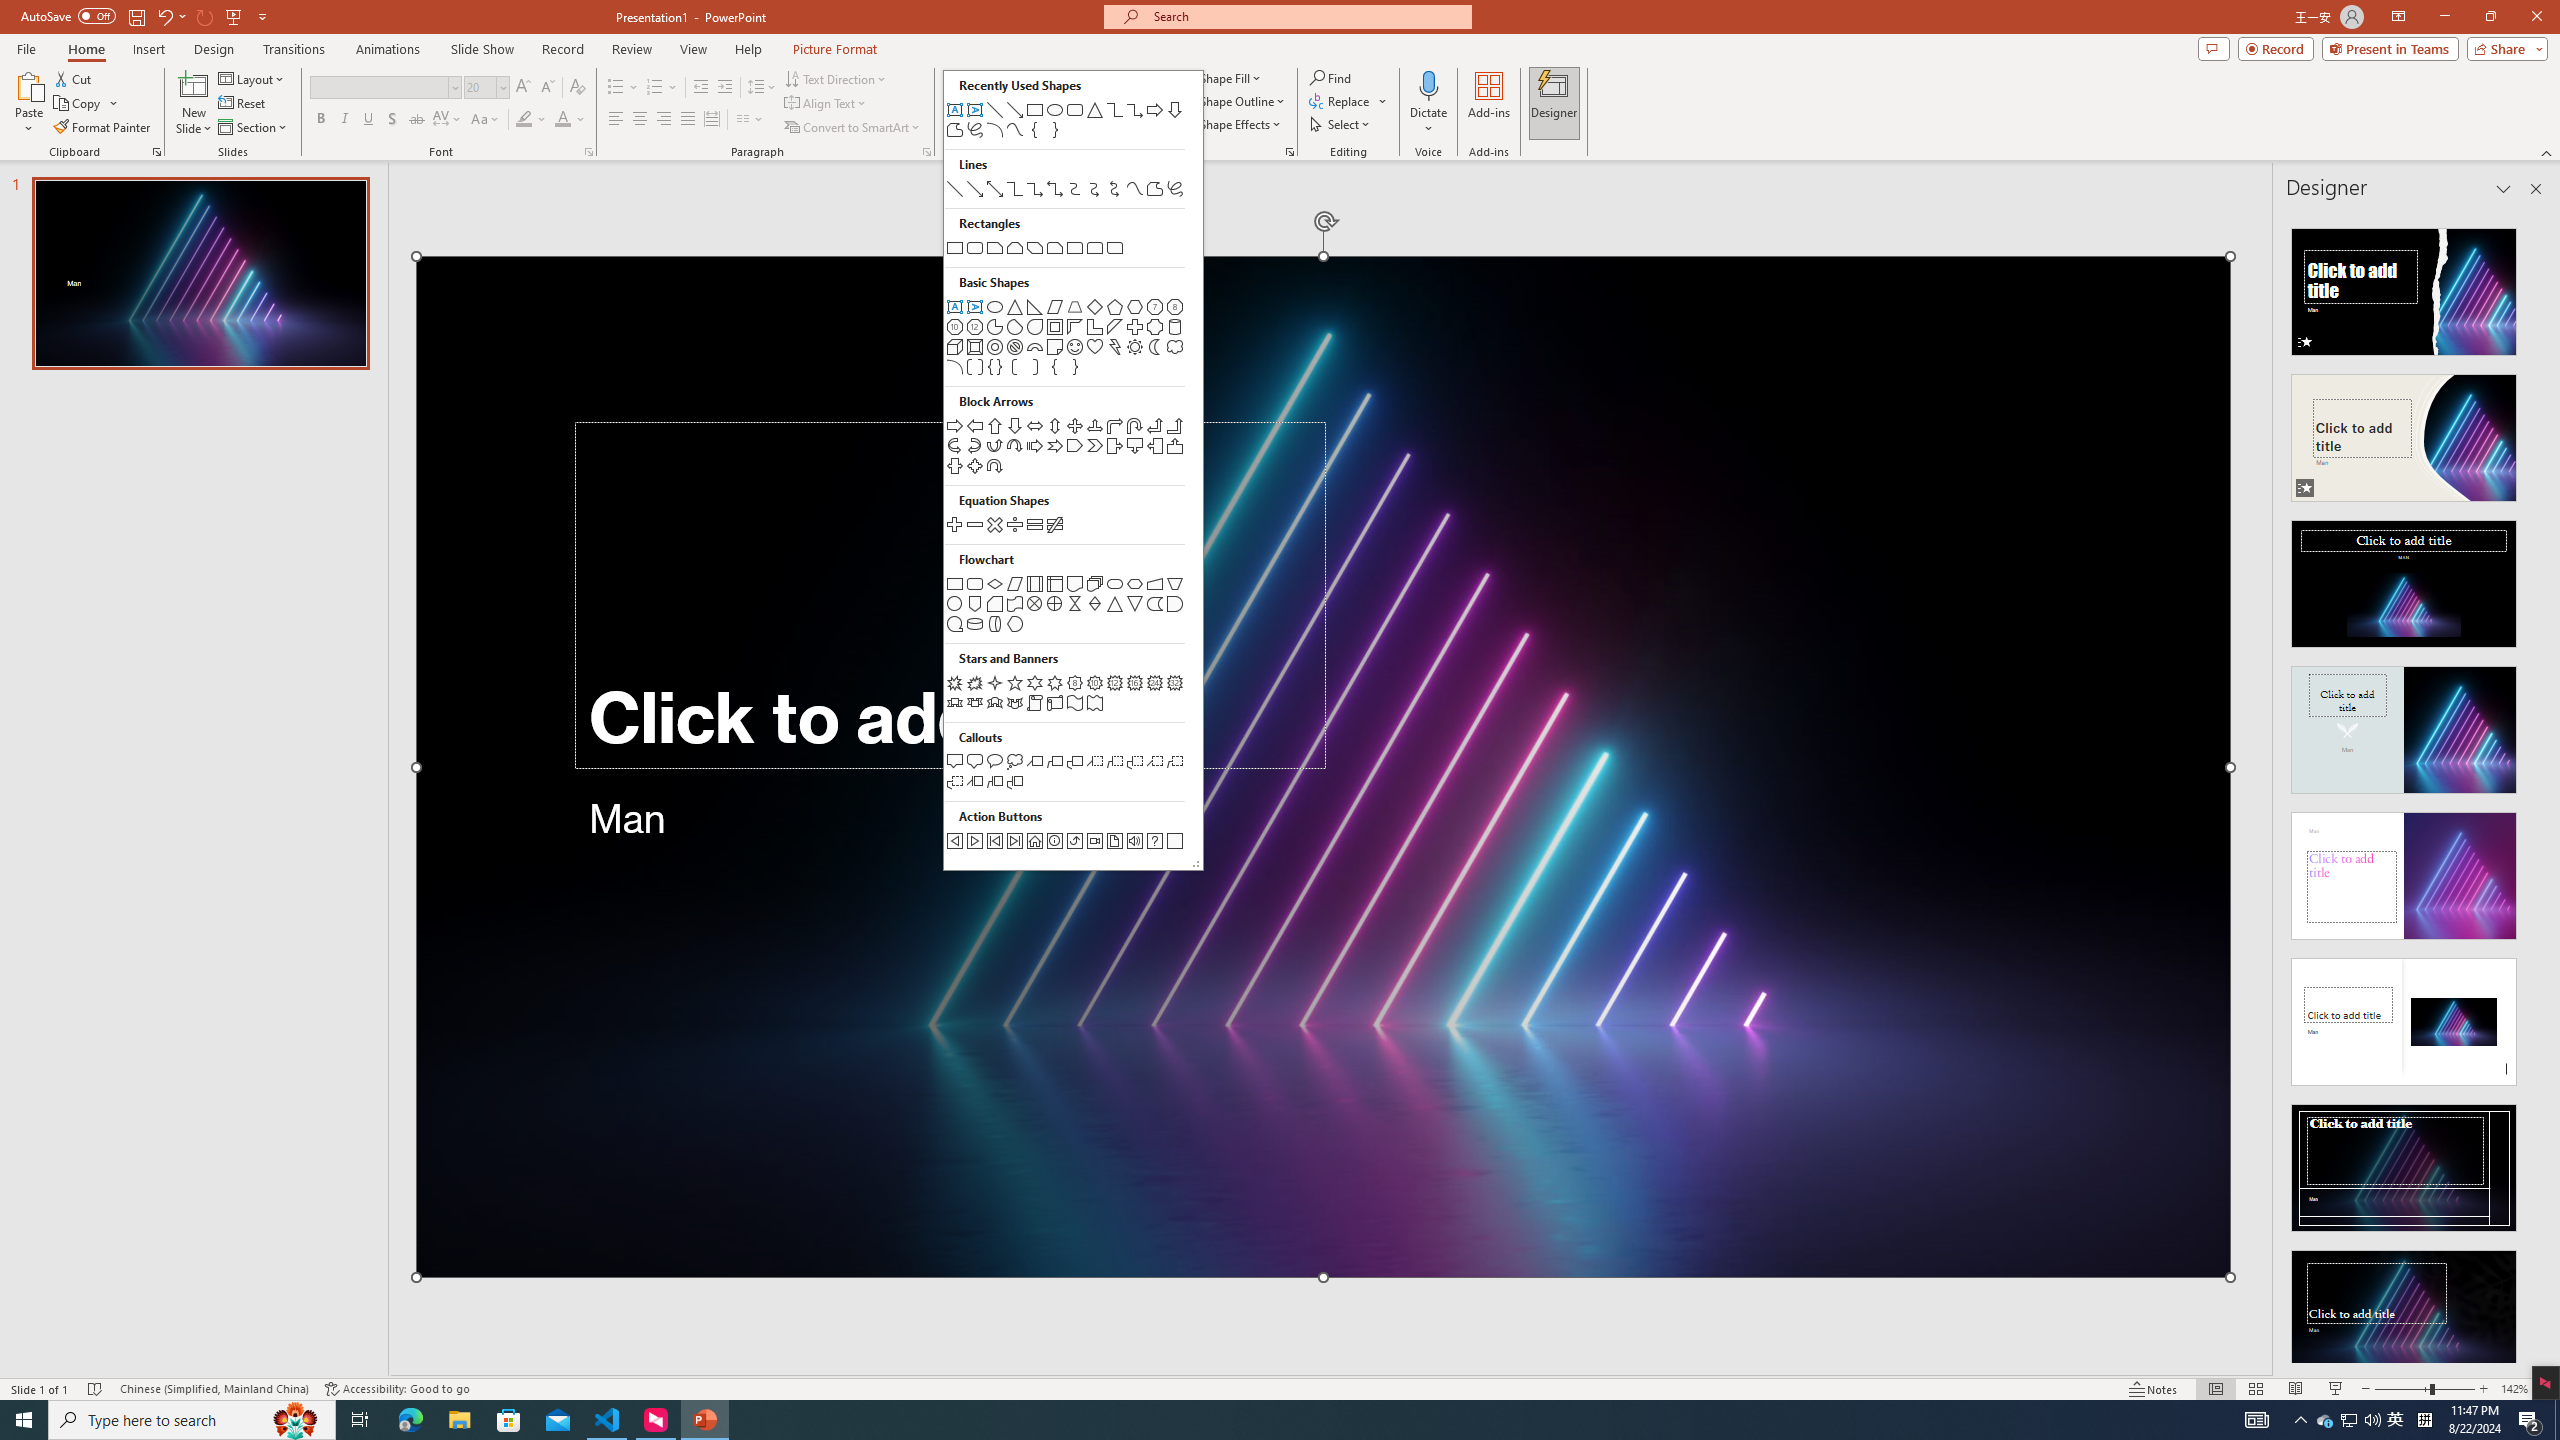 Image resolution: width=2560 pixels, height=1440 pixels. What do you see at coordinates (2350, 1420) in the screenshot?
I see `User Promoted Notification Area` at bounding box center [2350, 1420].